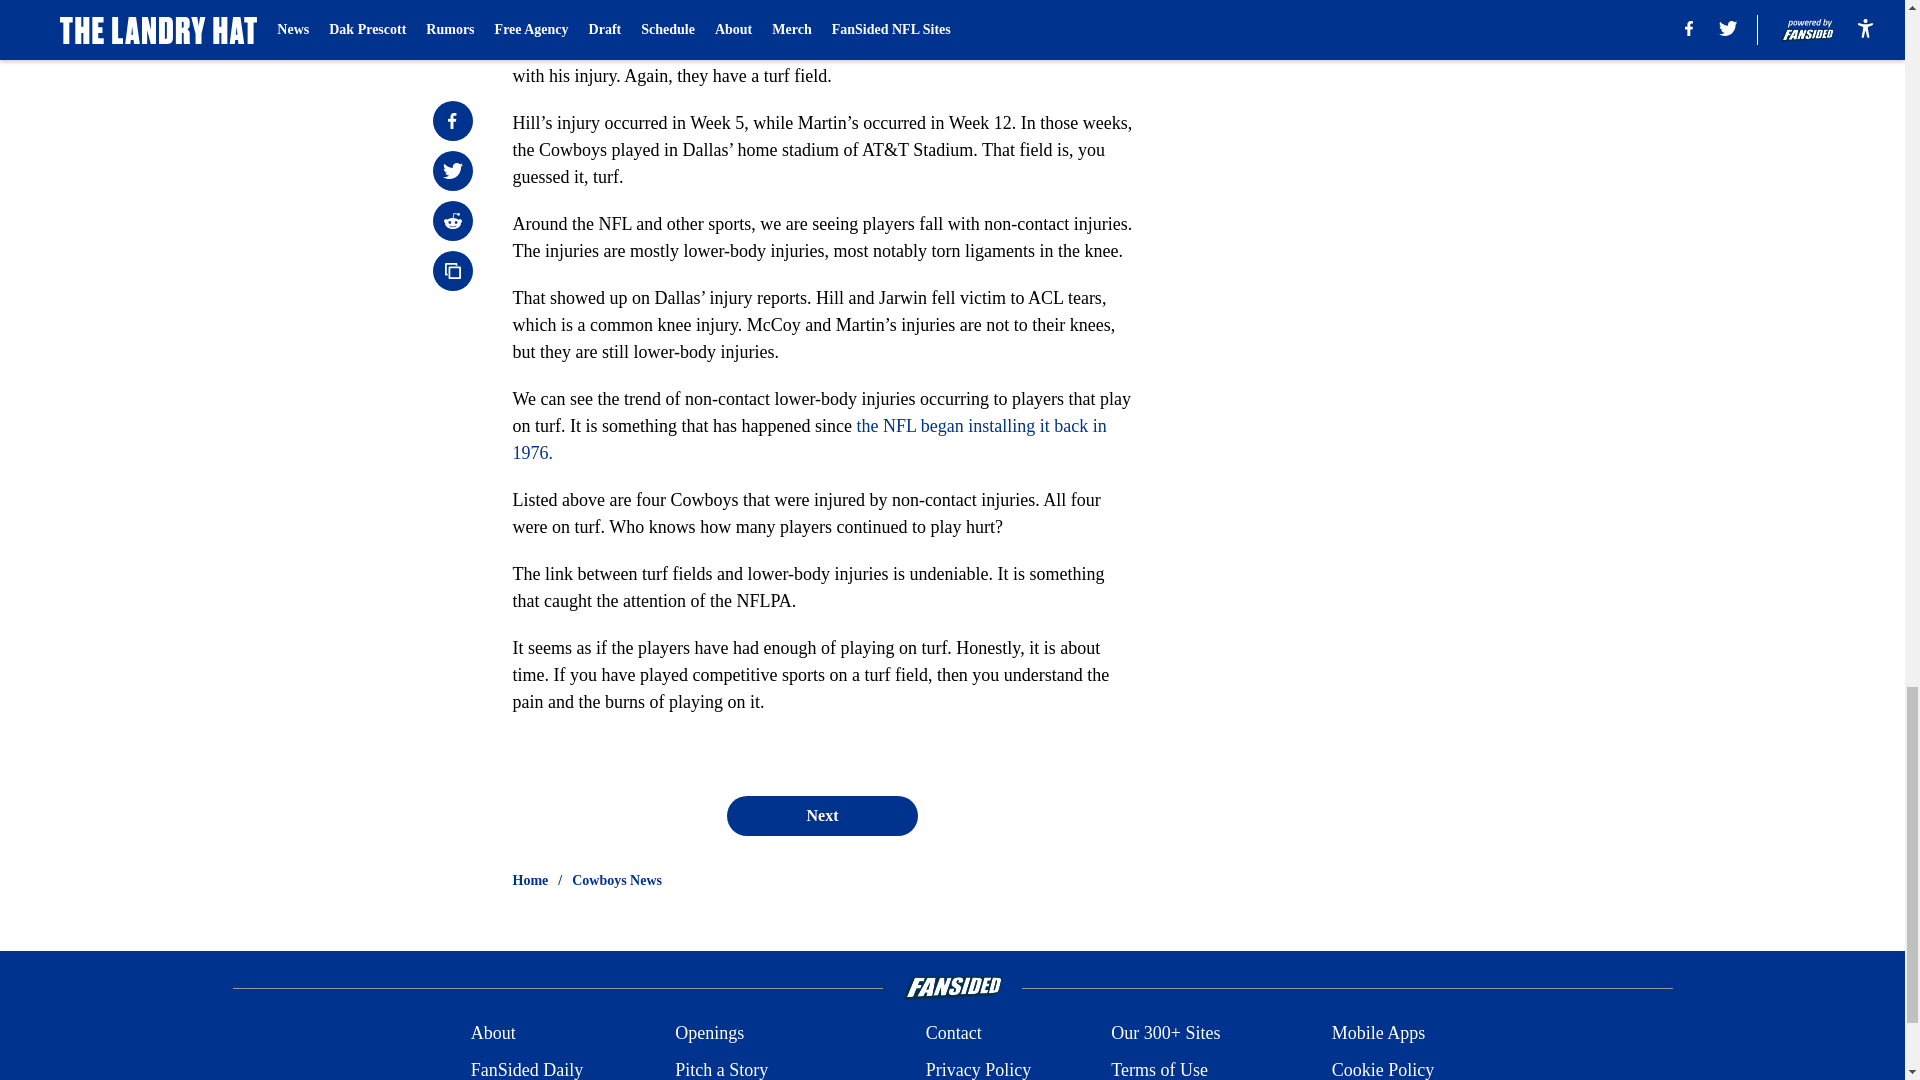 The height and width of the screenshot is (1080, 1920). Describe the element at coordinates (526, 1068) in the screenshot. I see `FanSided Daily` at that location.